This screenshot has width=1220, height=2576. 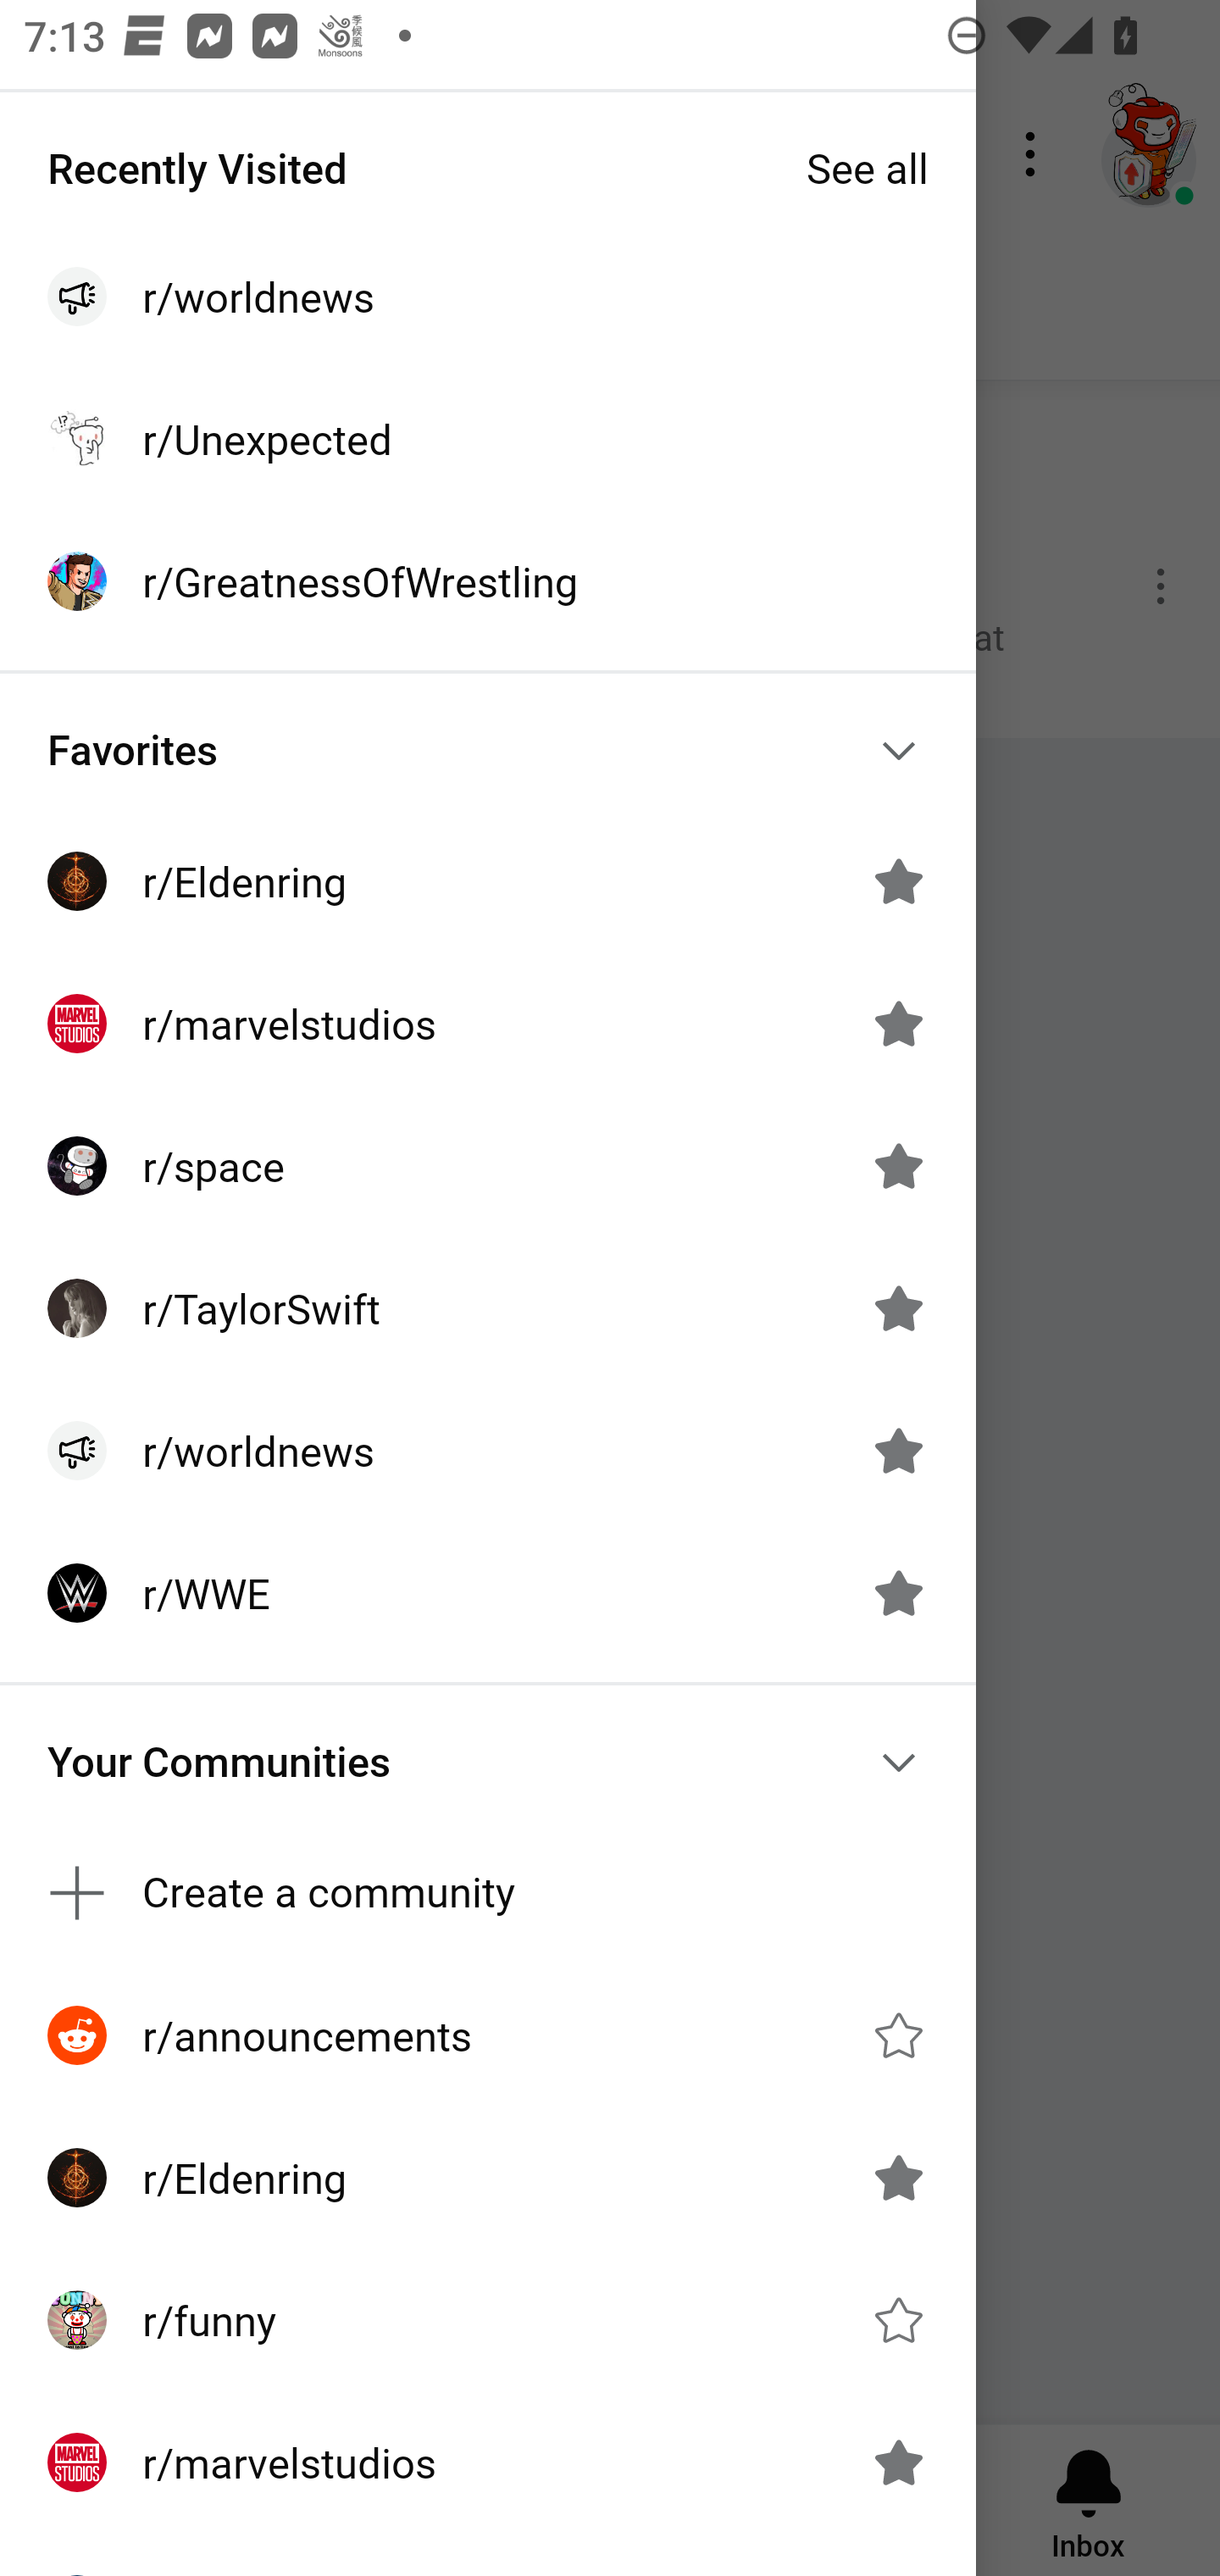 I want to click on Favorites, so click(x=488, y=749).